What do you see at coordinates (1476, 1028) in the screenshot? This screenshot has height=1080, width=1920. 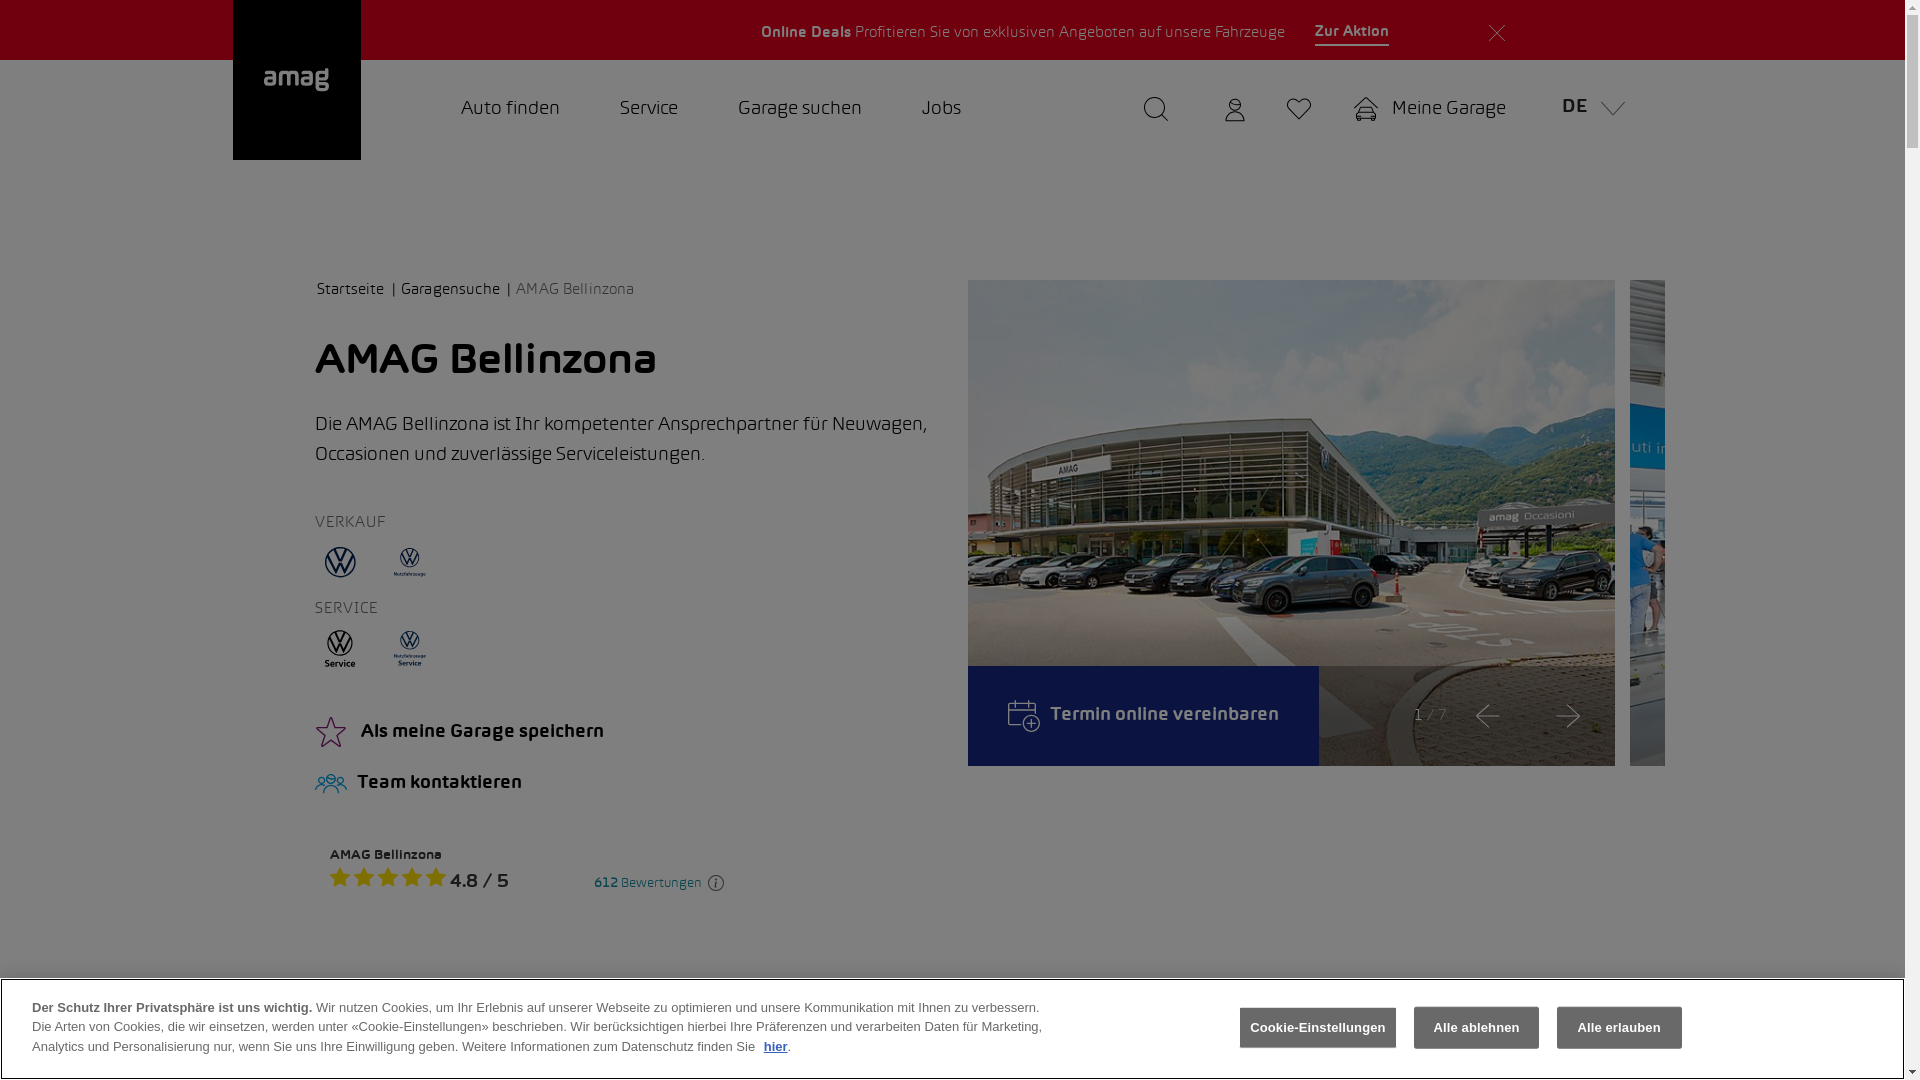 I see `Alle ablehnen` at bounding box center [1476, 1028].